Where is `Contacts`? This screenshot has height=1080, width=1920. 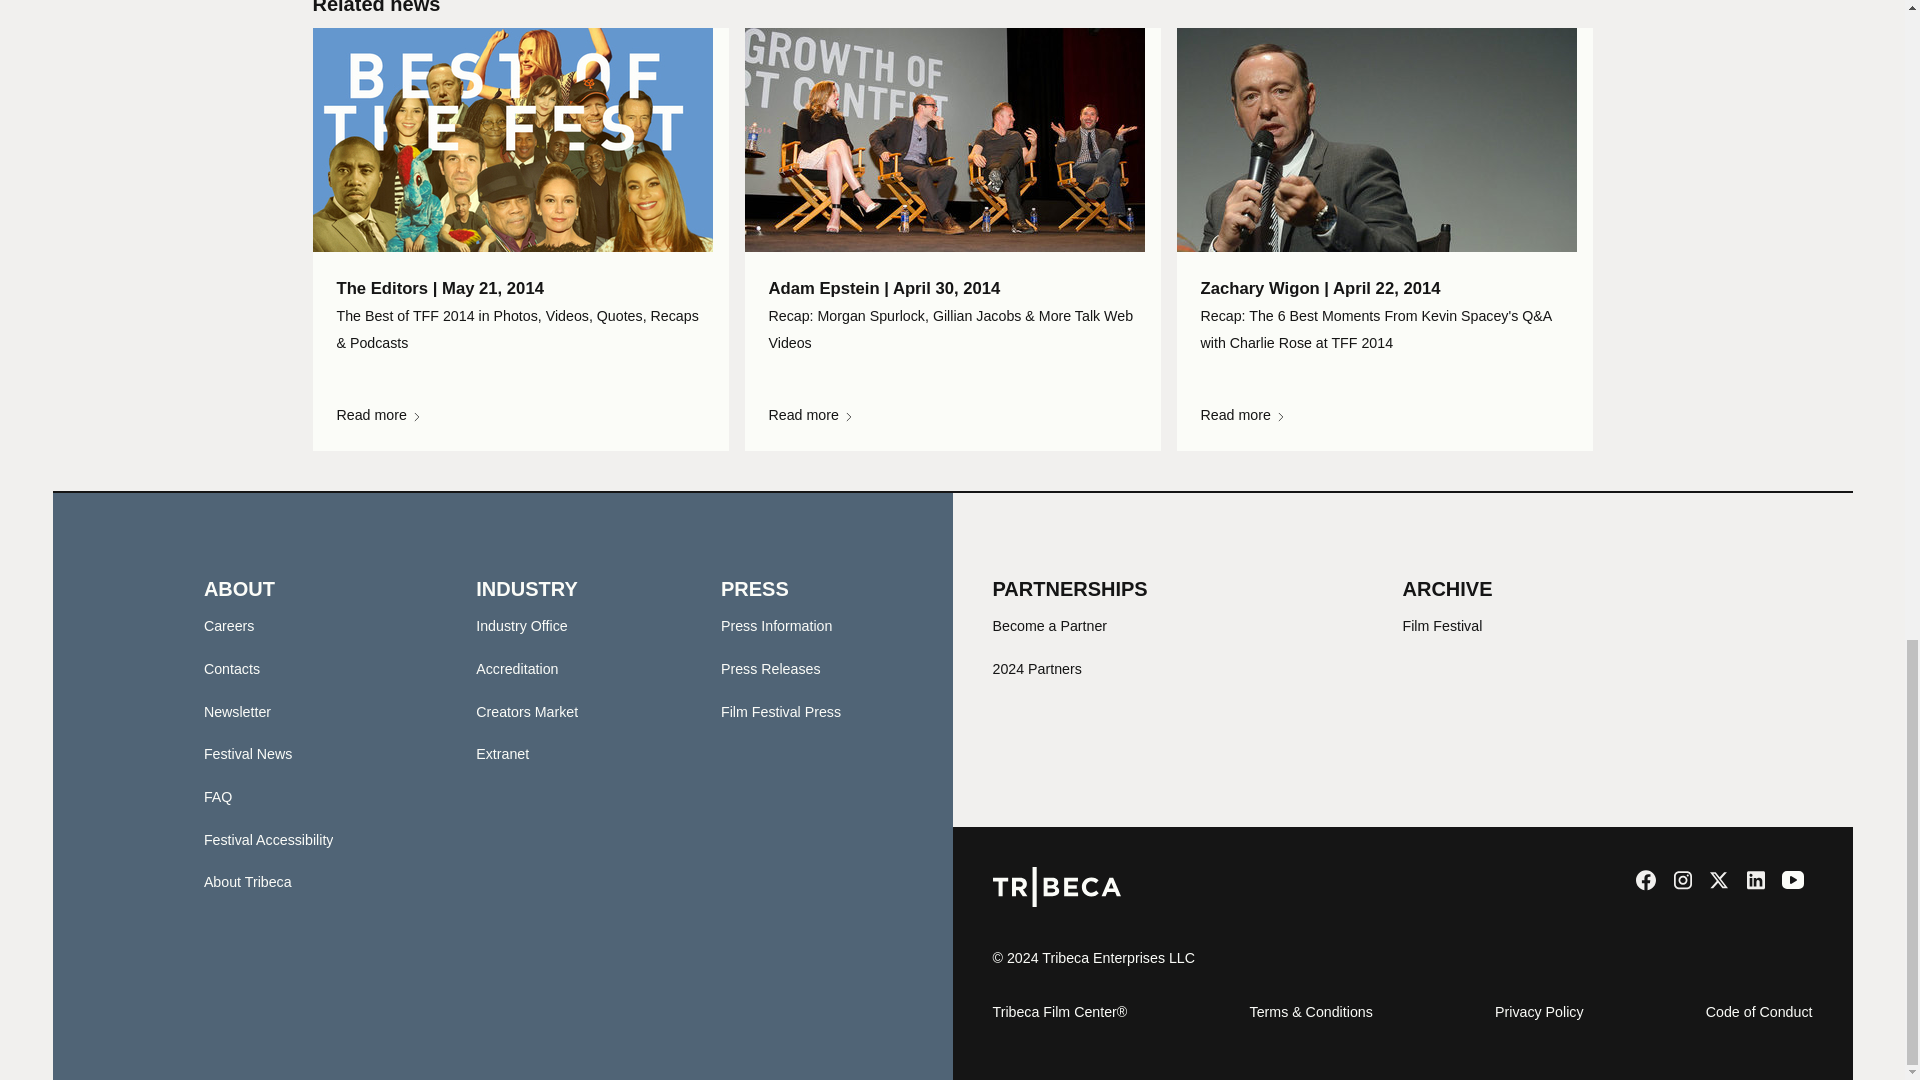
Contacts is located at coordinates (231, 668).